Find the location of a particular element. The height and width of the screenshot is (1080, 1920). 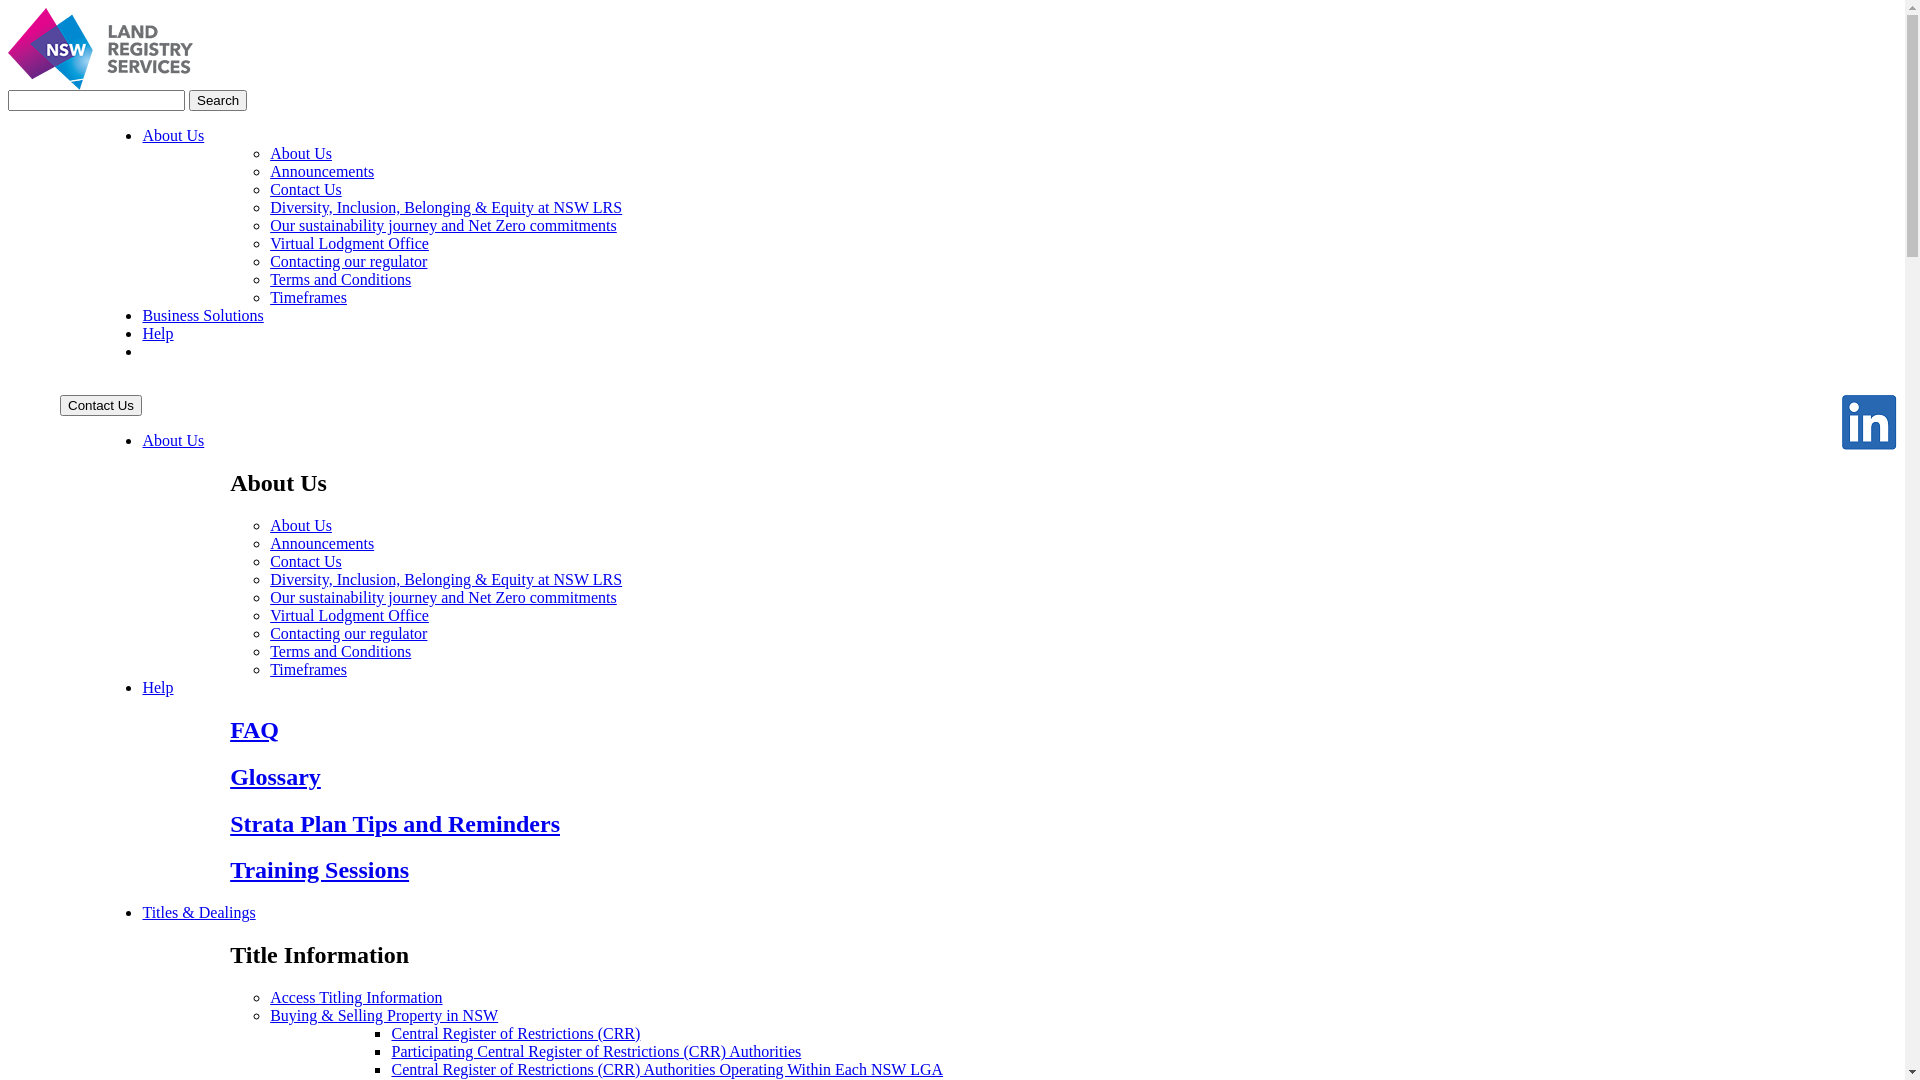

Access Titling Information is located at coordinates (356, 998).